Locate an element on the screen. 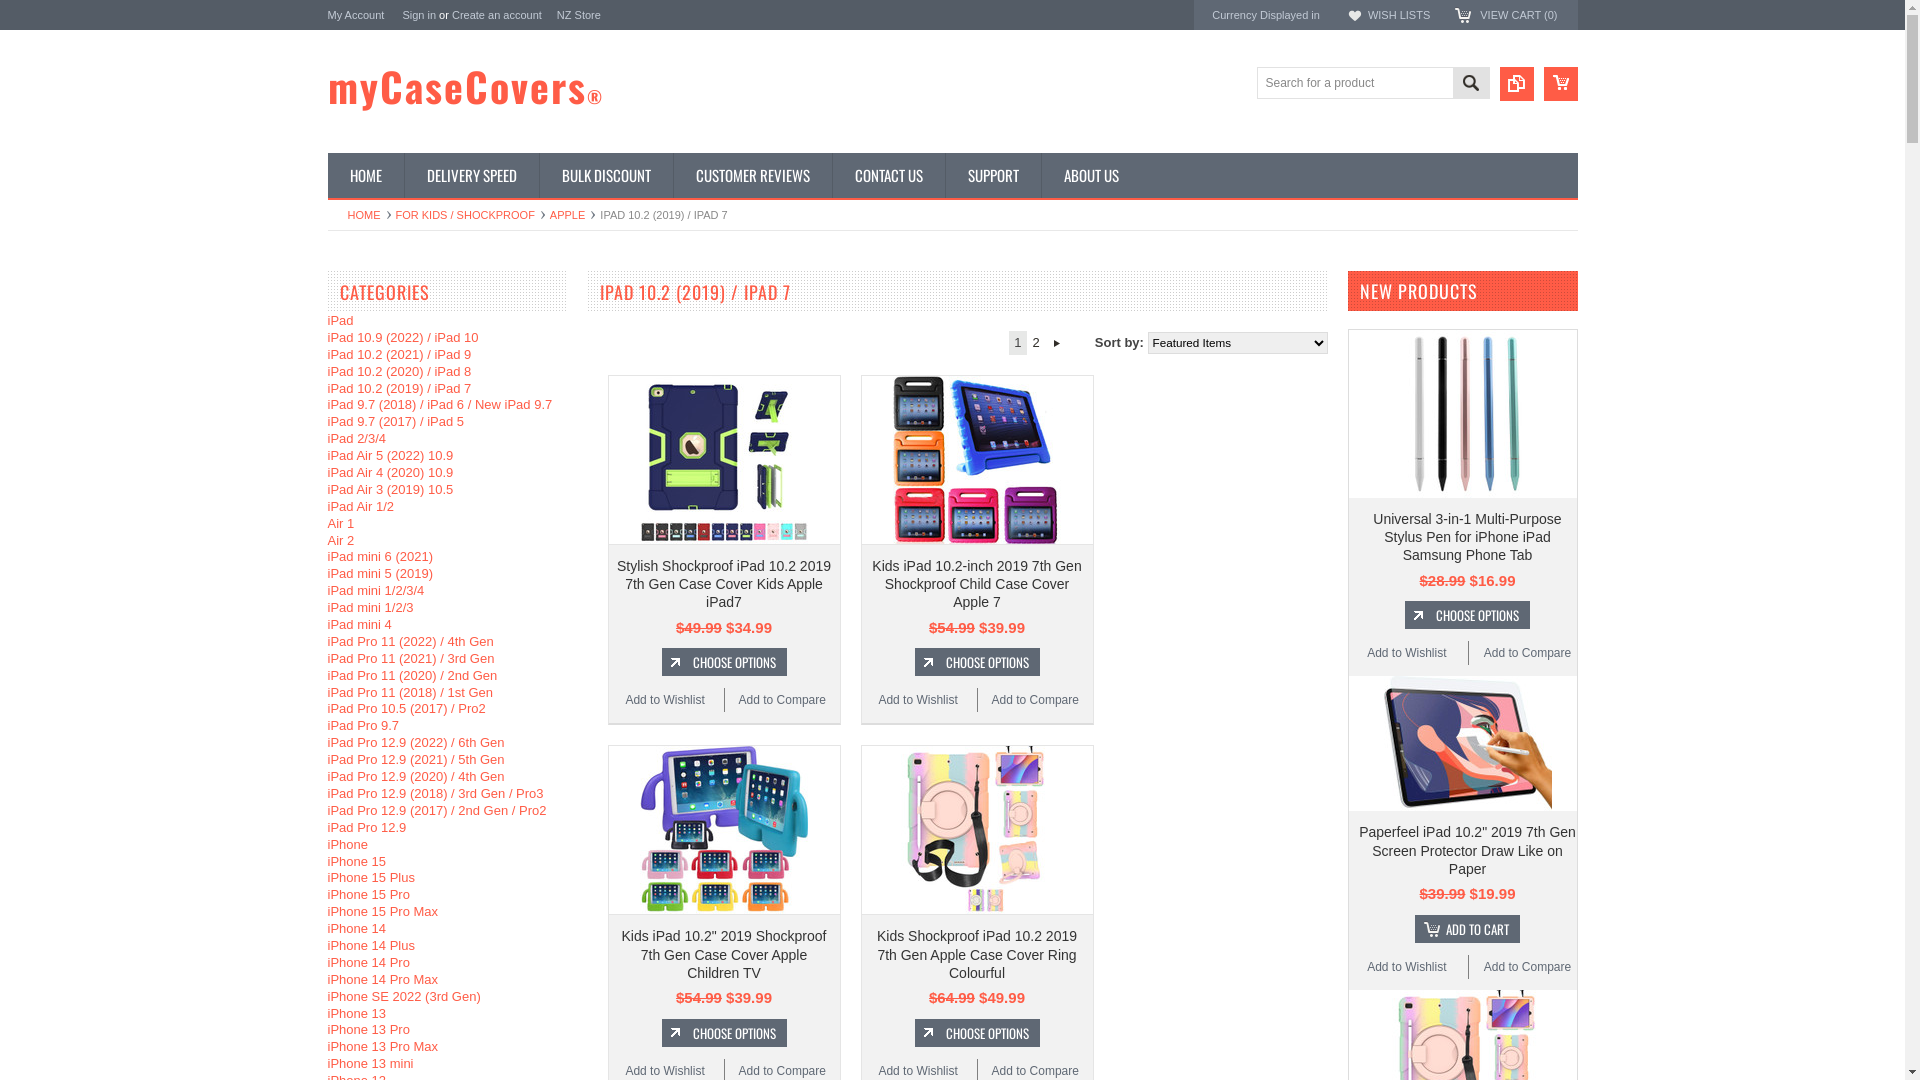 The image size is (1920, 1080). iPad Pro 10.5 (2017) / Pro2 is located at coordinates (407, 708).